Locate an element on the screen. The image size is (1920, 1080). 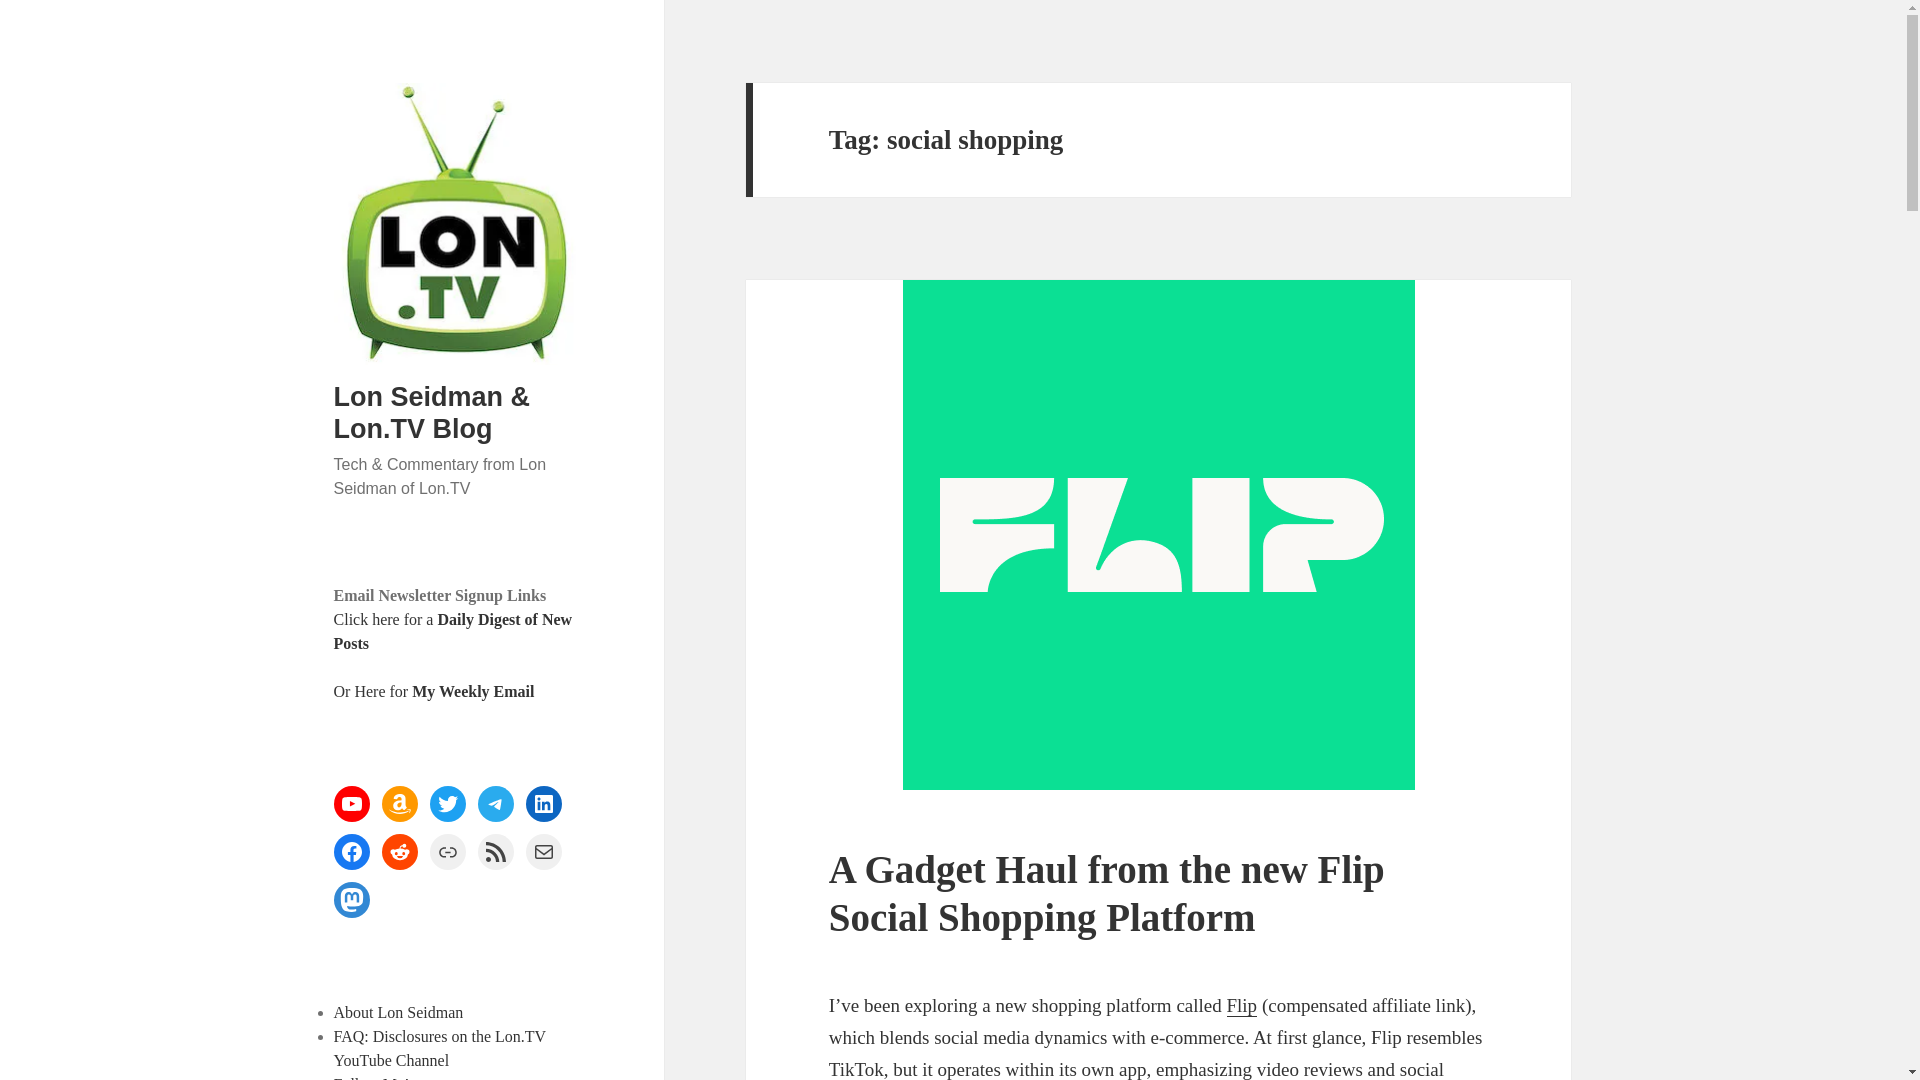
Reddit is located at coordinates (400, 852).